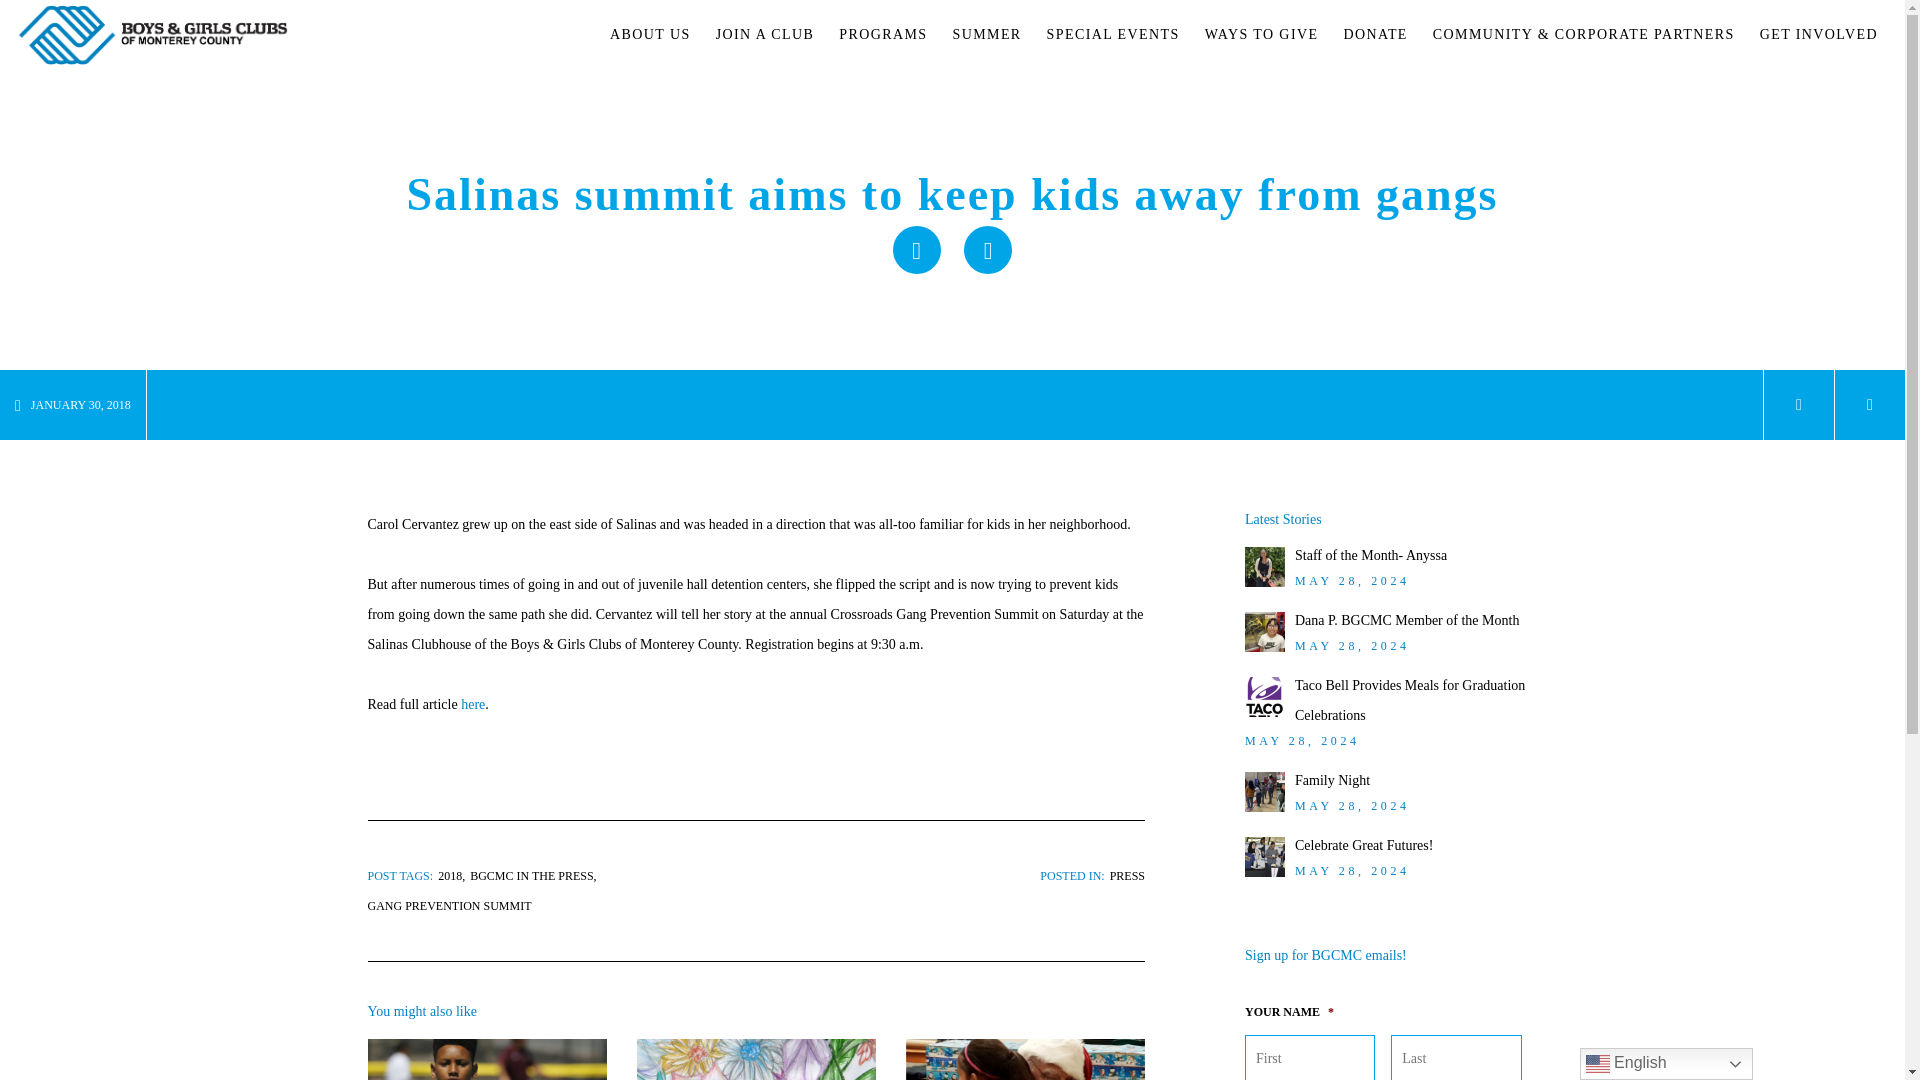 The width and height of the screenshot is (1920, 1080). What do you see at coordinates (1406, 620) in the screenshot?
I see `Dana P. BGCMC Member of the Month` at bounding box center [1406, 620].